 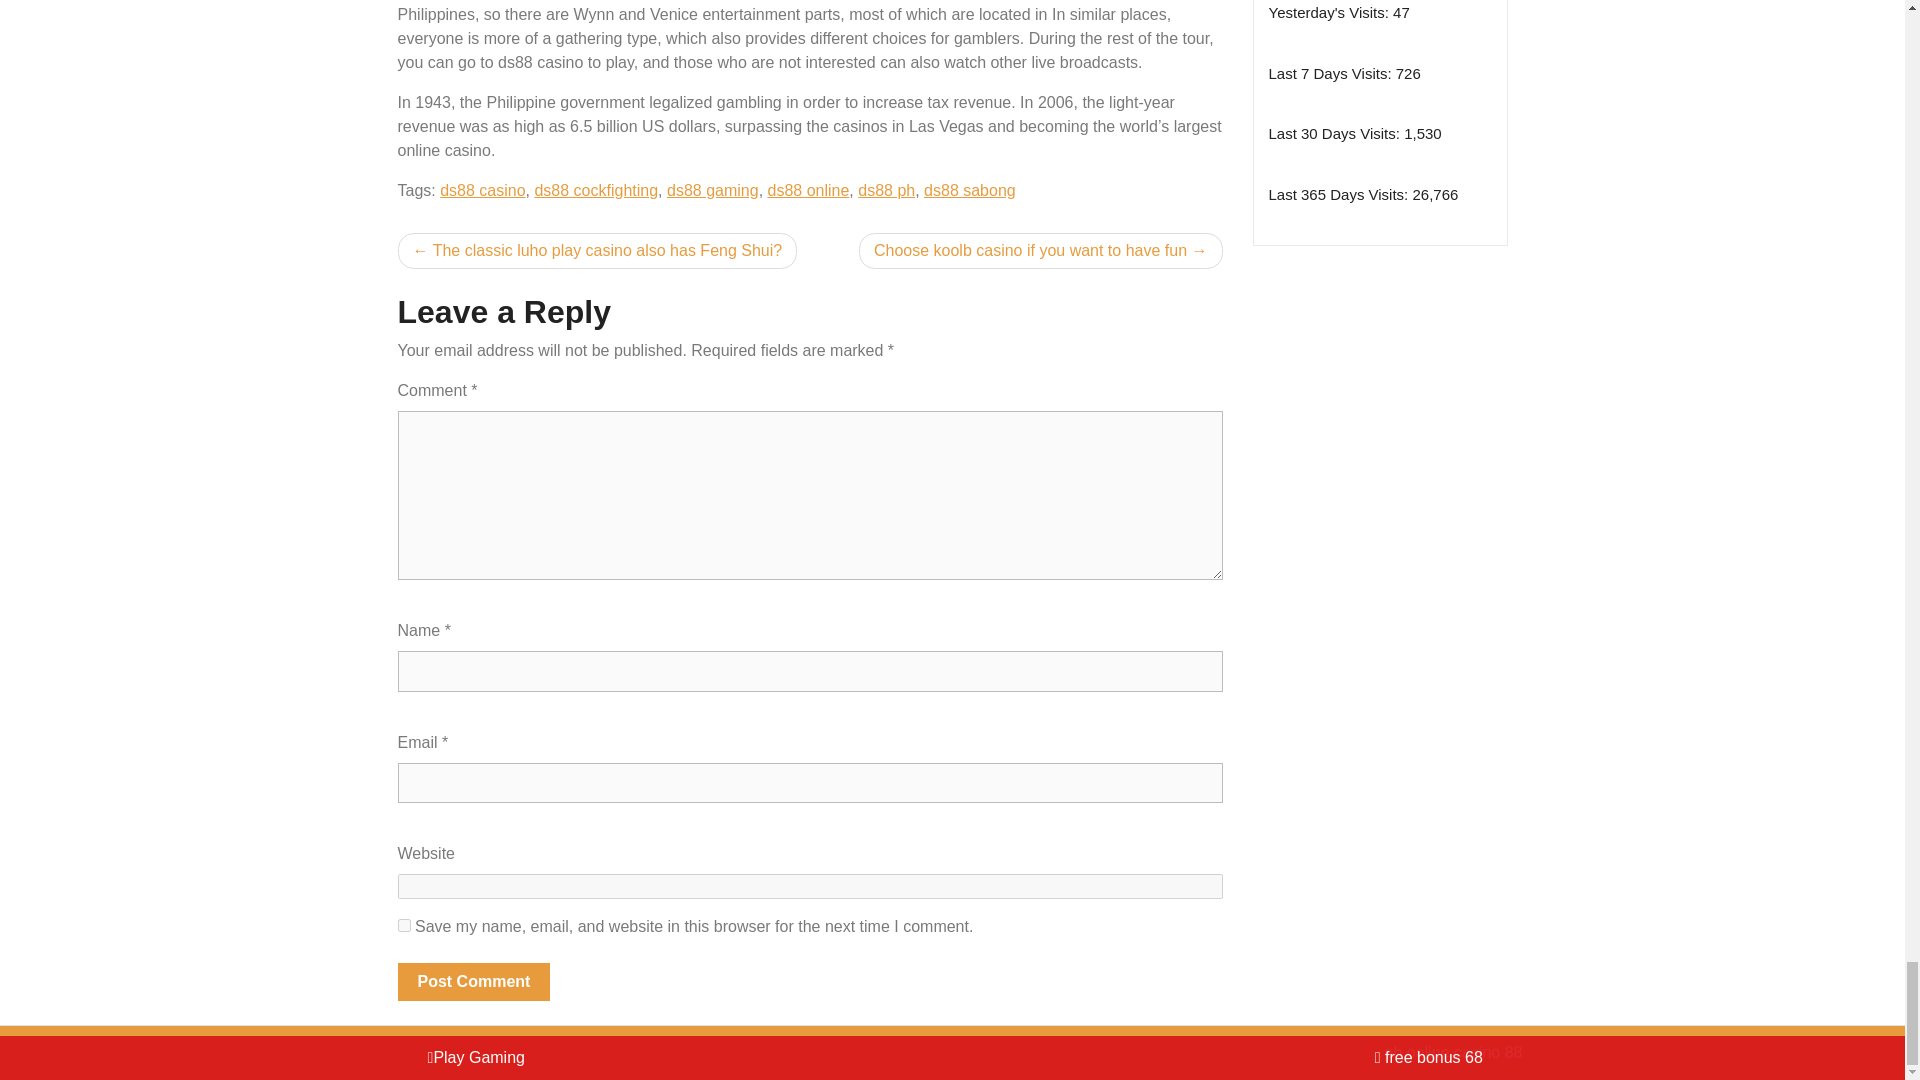 I want to click on The classic luho play casino also has Feng Shui?, so click(x=598, y=250).